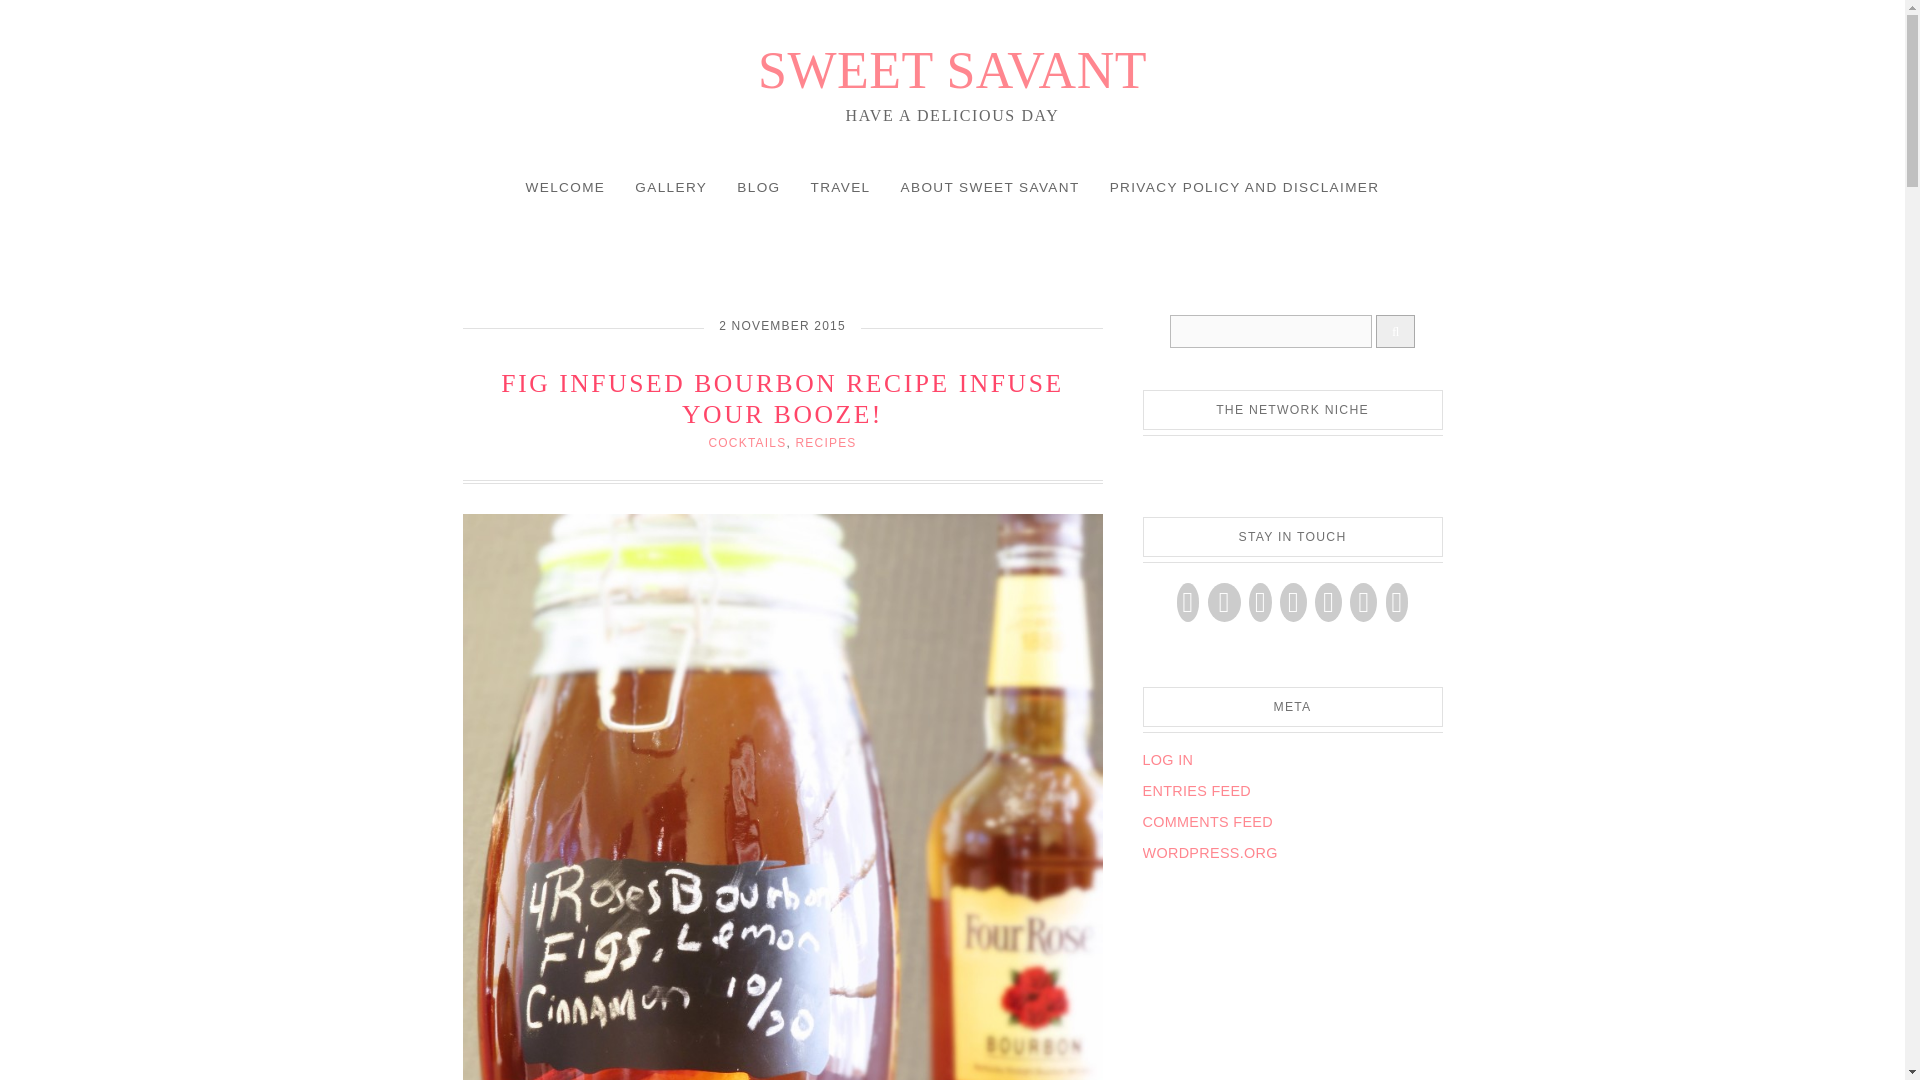  What do you see at coordinates (782, 398) in the screenshot?
I see `Fig Infused Bourbon Recipe Infuse your booze!` at bounding box center [782, 398].